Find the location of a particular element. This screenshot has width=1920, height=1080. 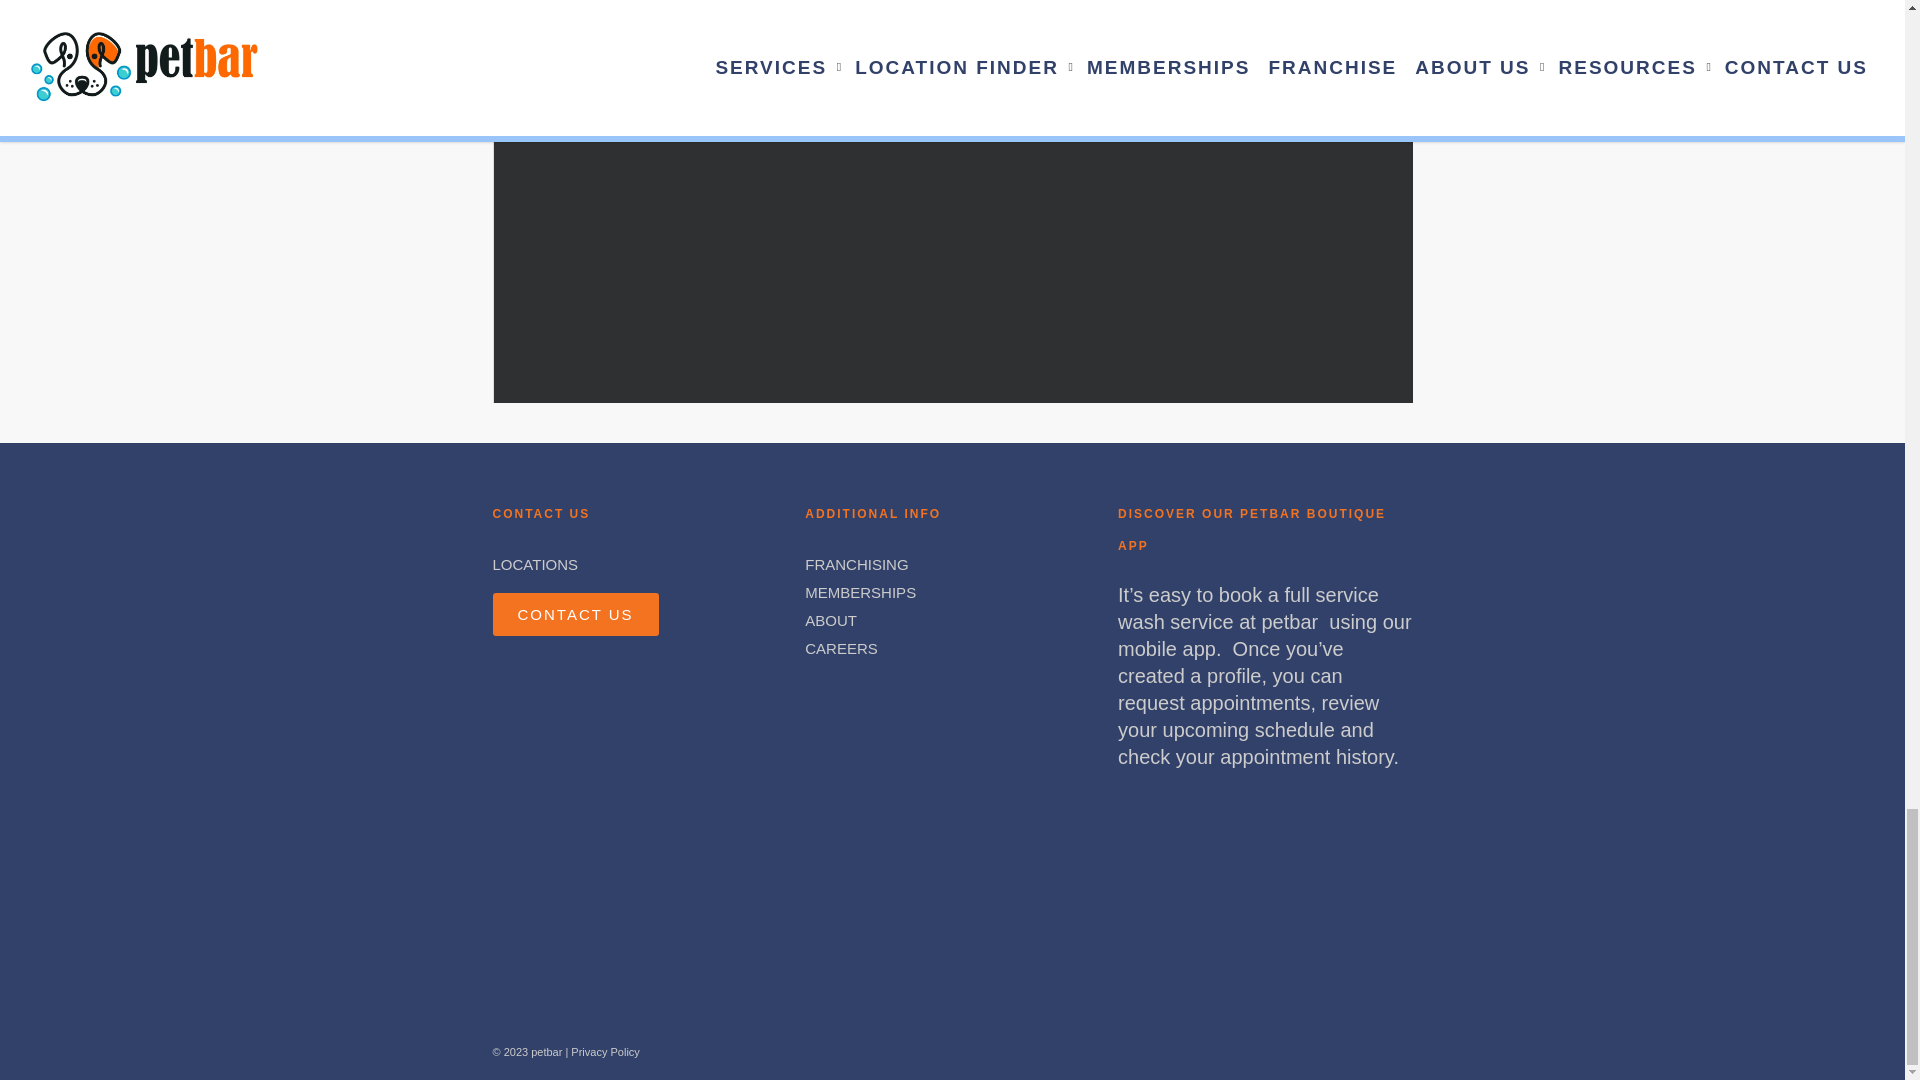

LOCATIONS is located at coordinates (534, 564).